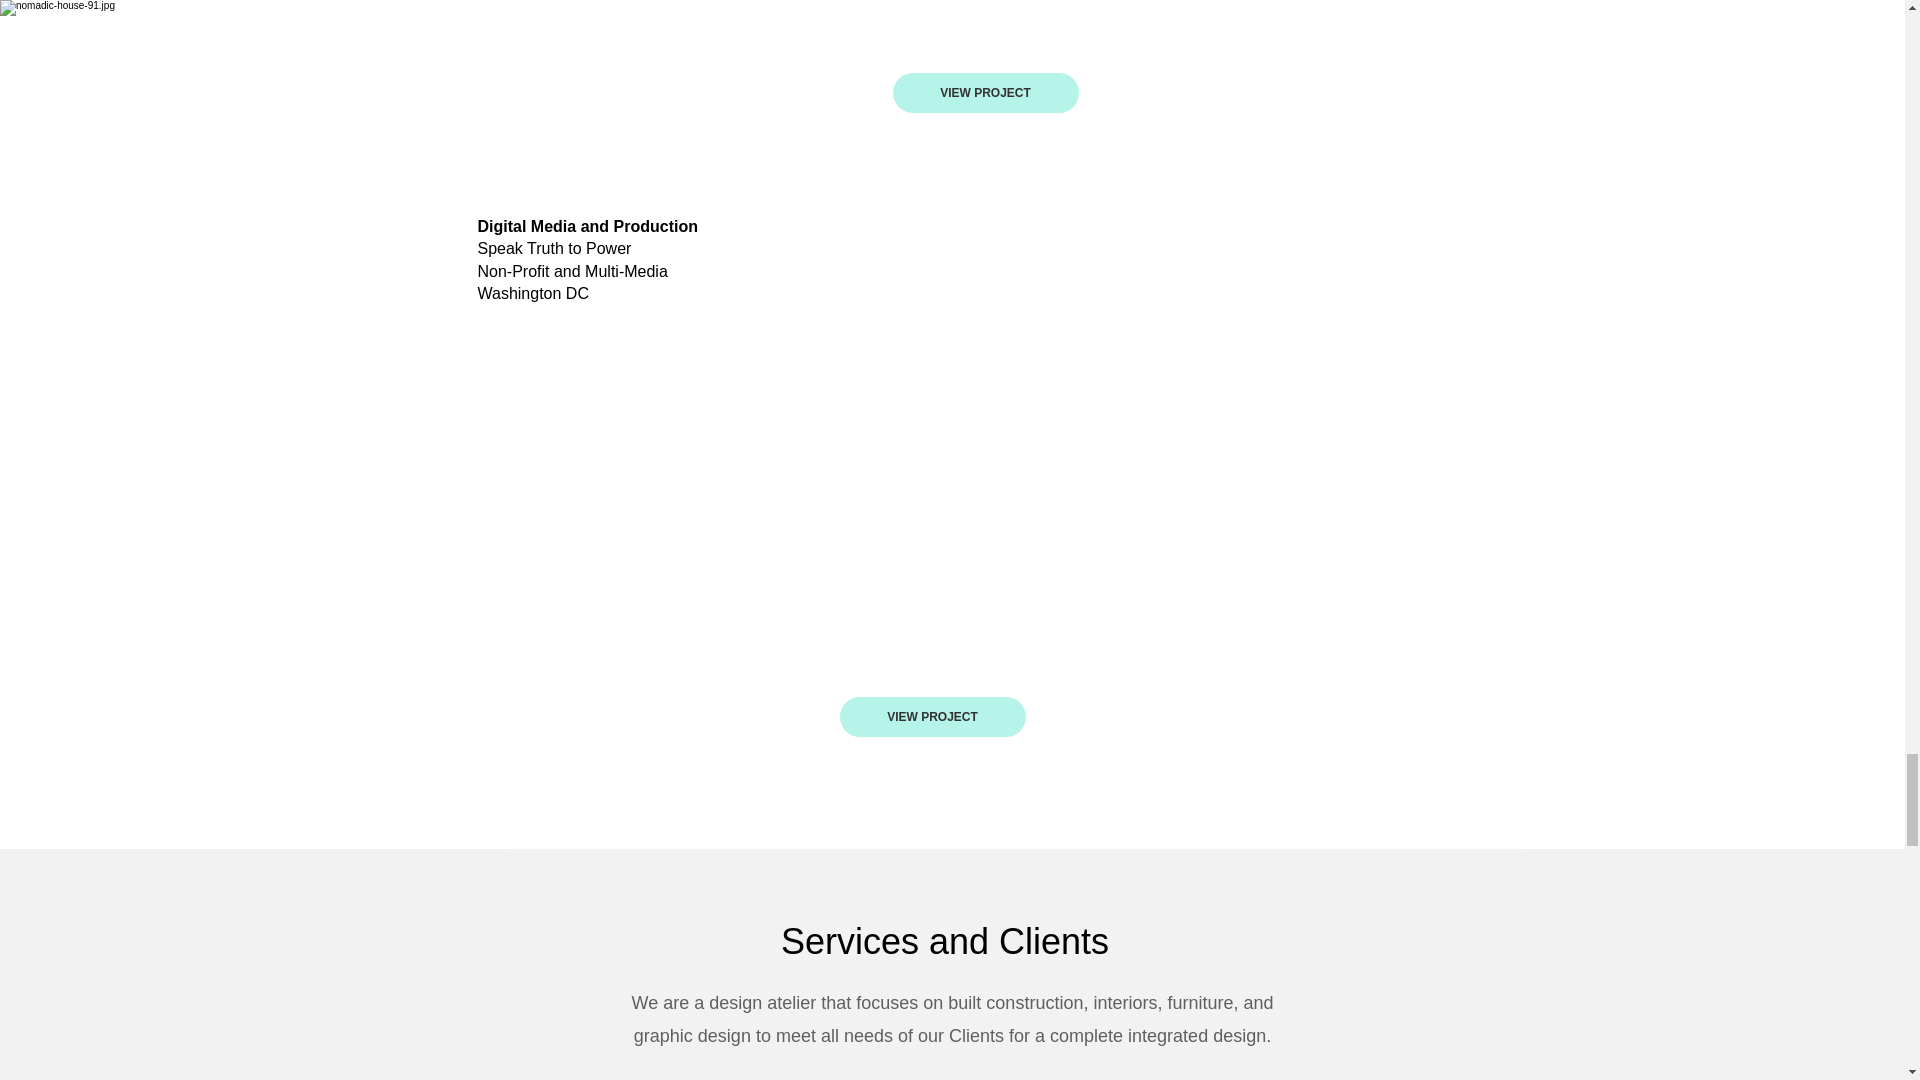  What do you see at coordinates (984, 93) in the screenshot?
I see `VIEW PROJECT` at bounding box center [984, 93].